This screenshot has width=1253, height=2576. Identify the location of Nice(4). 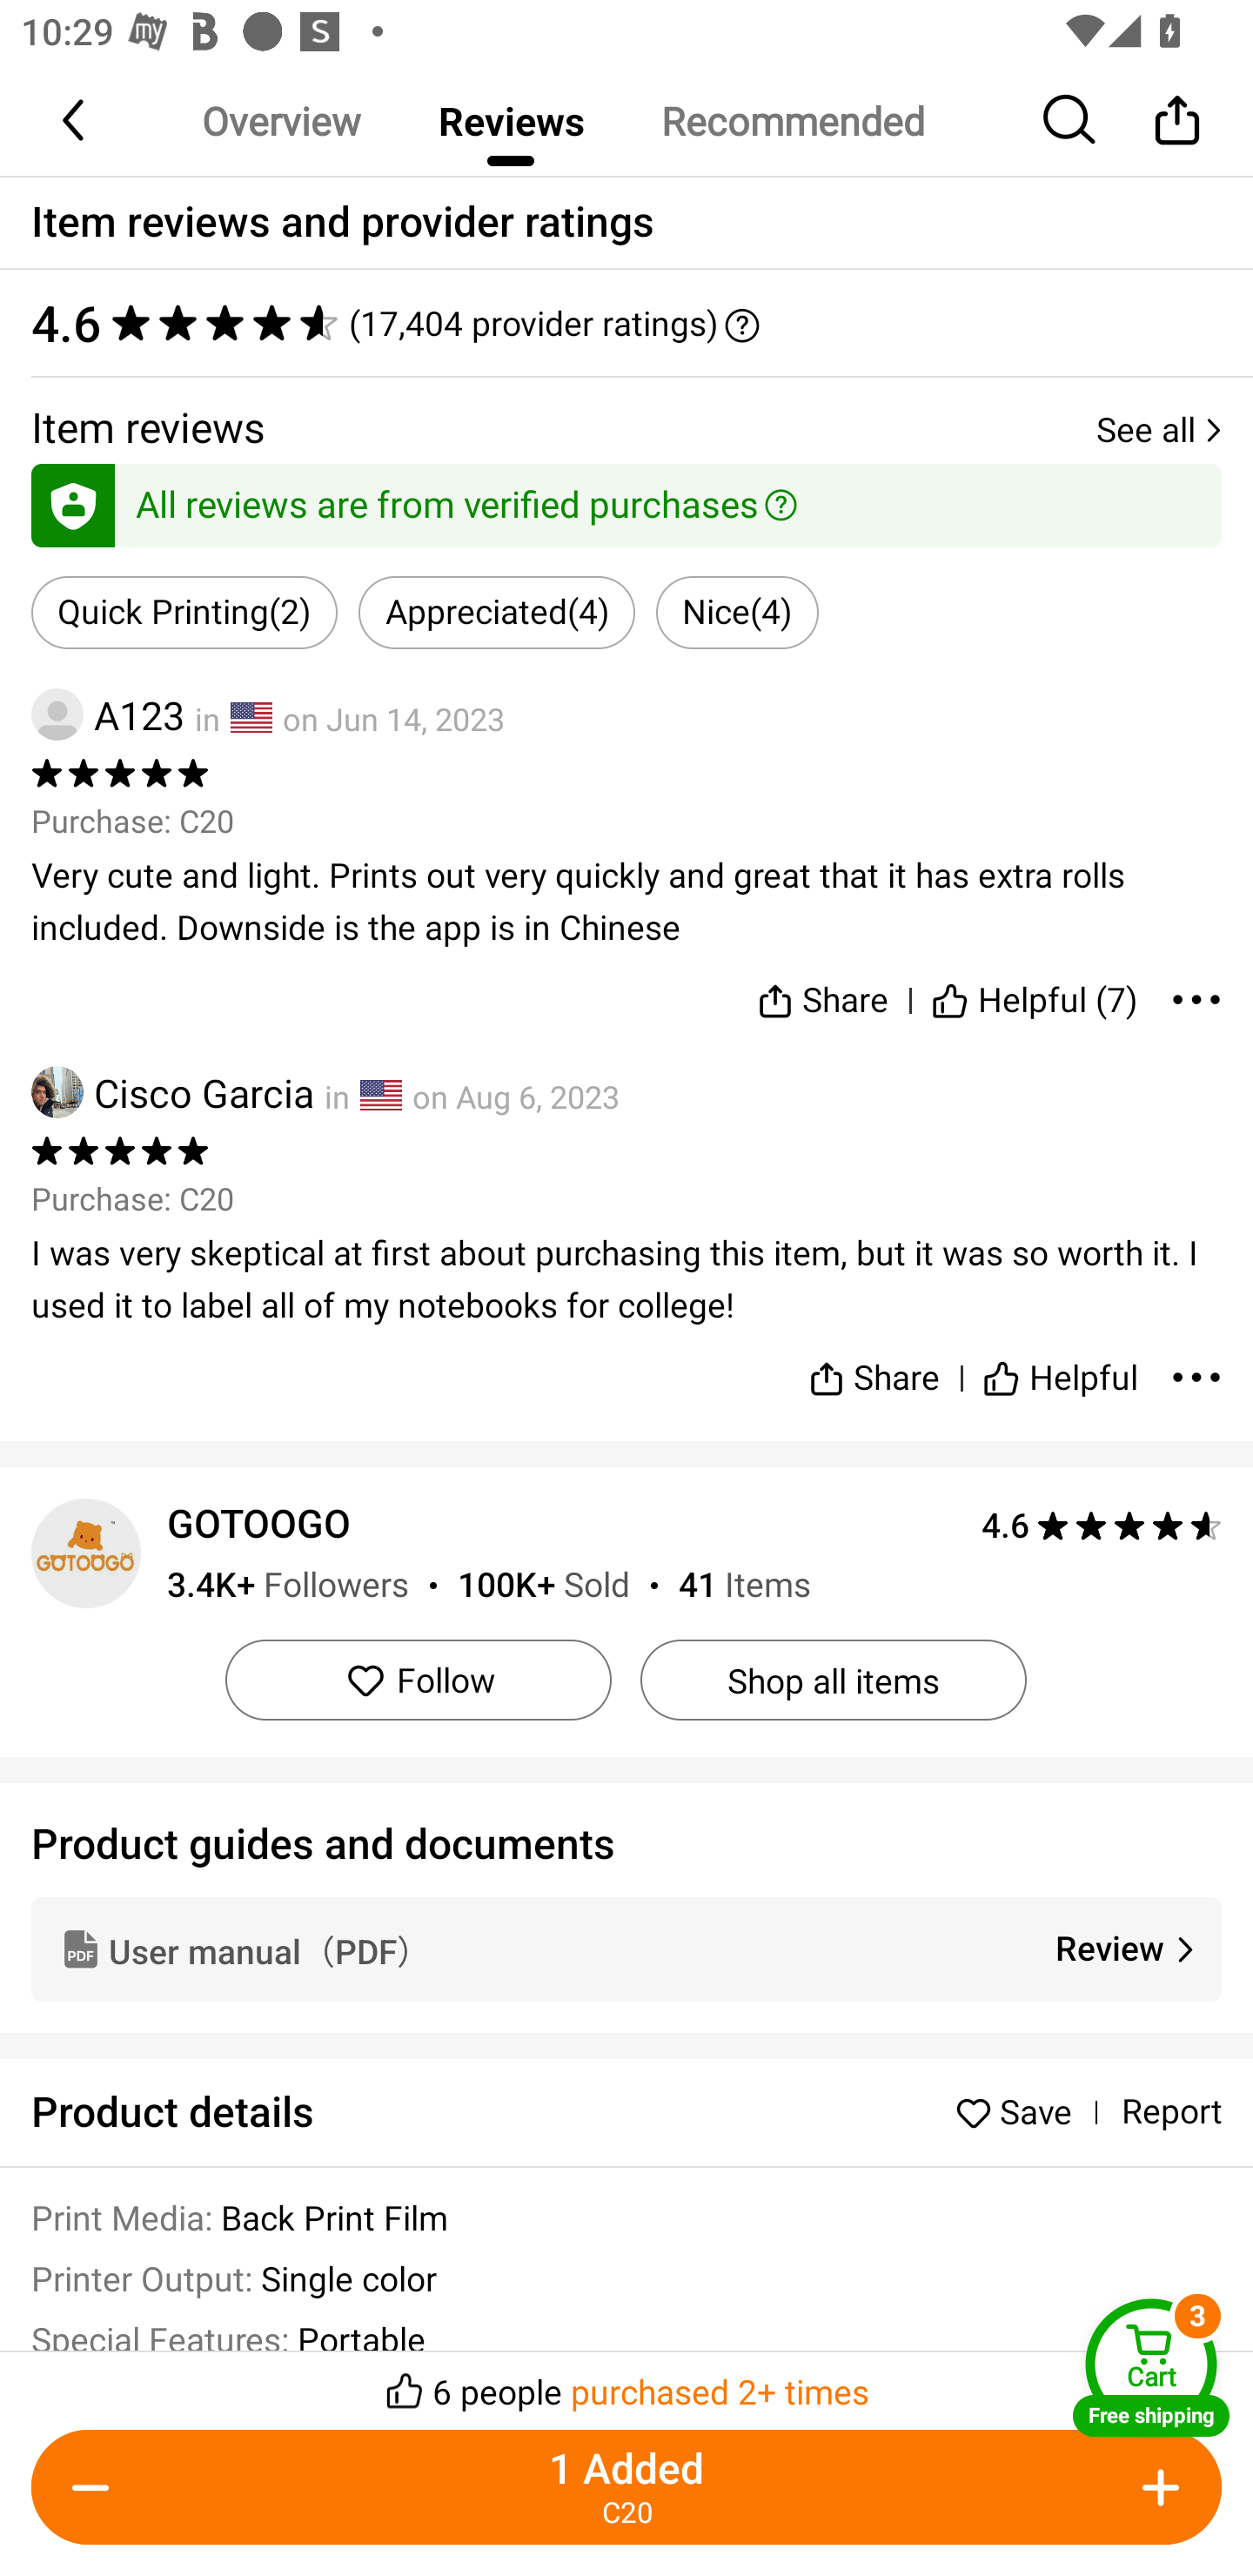
(737, 613).